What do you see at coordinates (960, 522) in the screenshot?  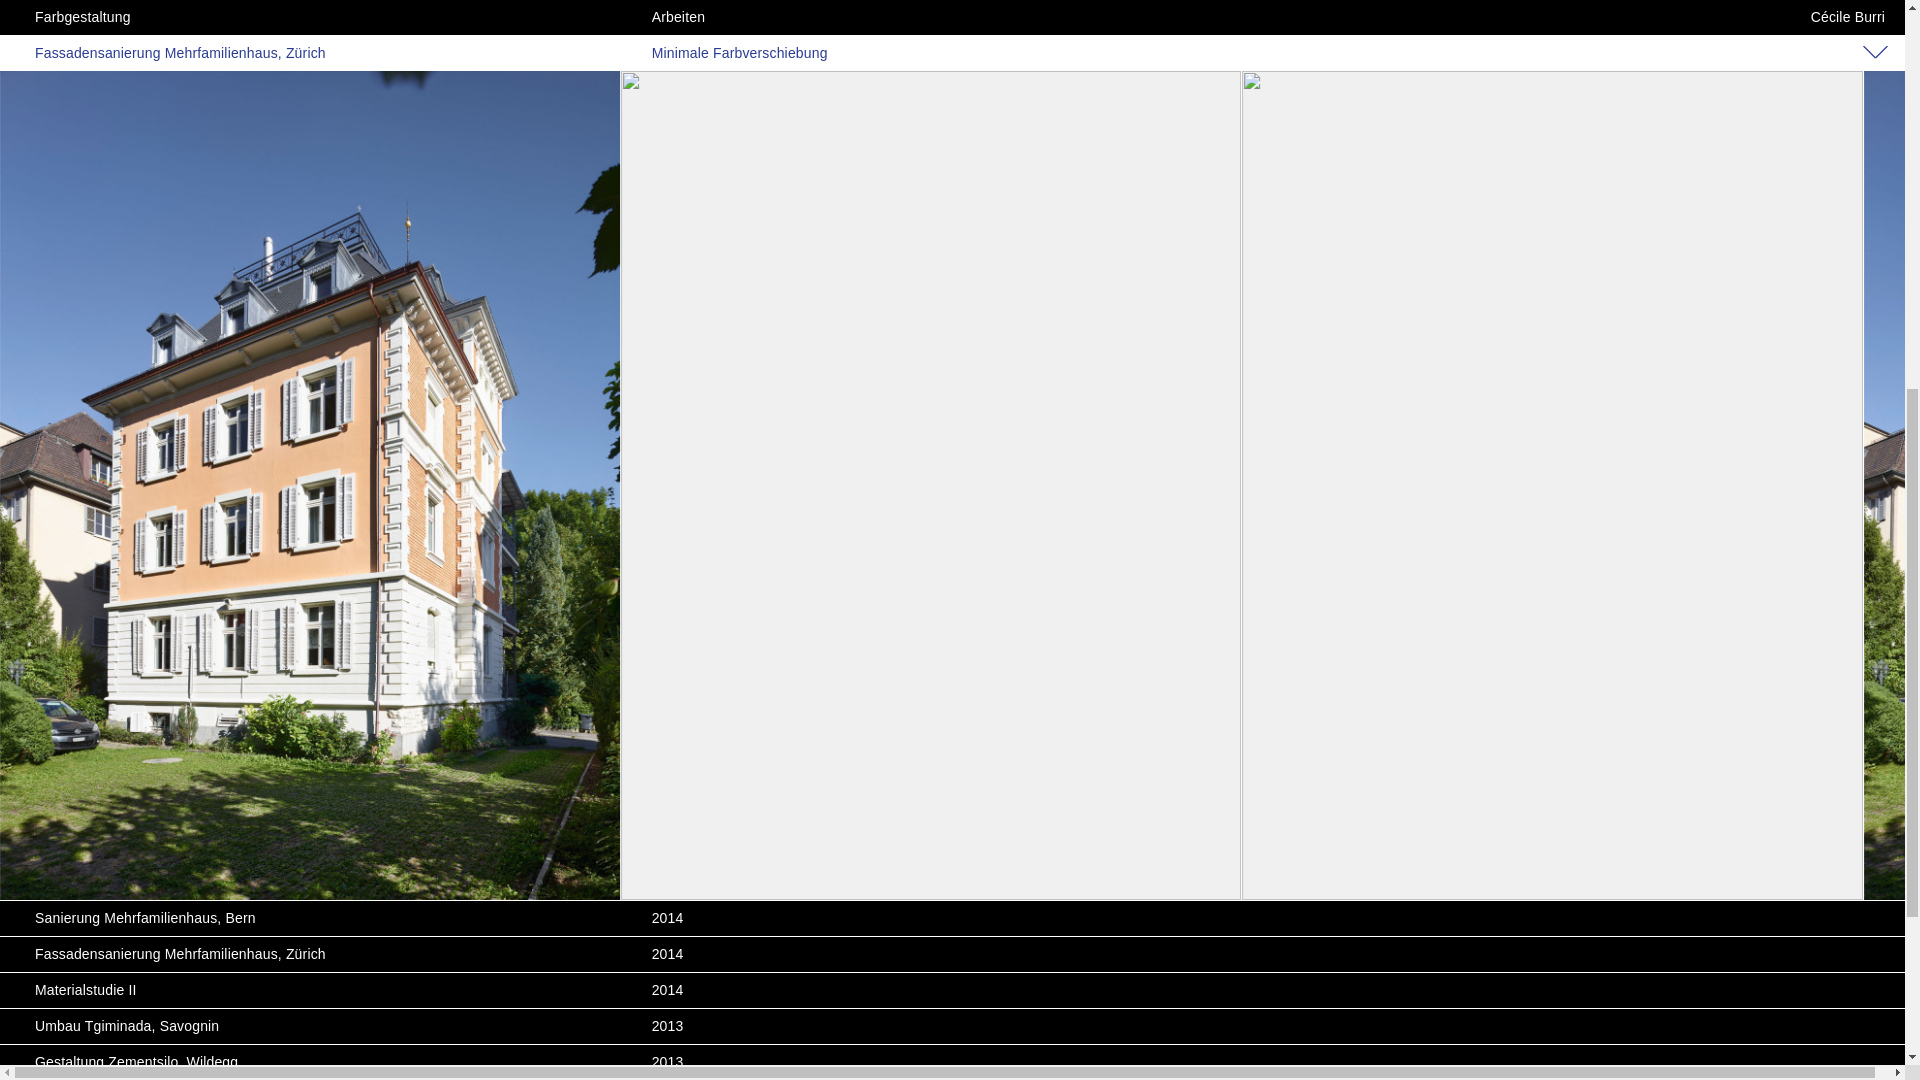 I see `Sanierung Gewerbeliegenschaft, Liebefeld
2017` at bounding box center [960, 522].